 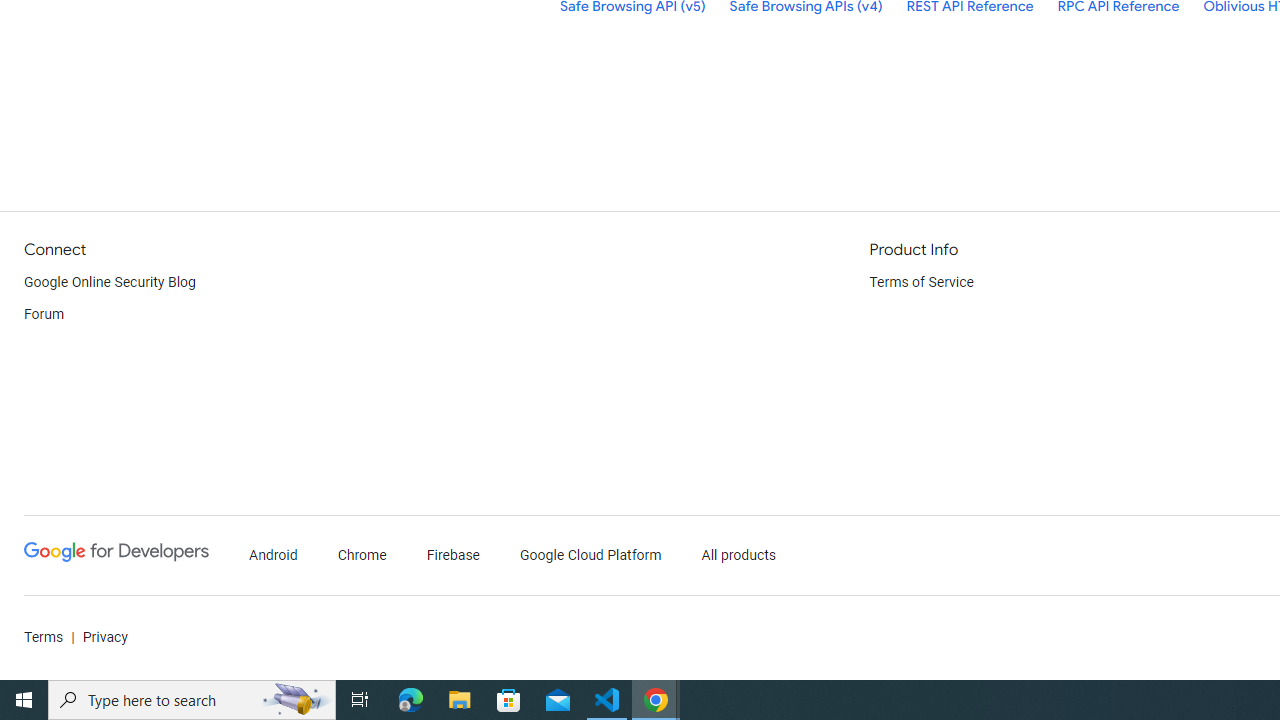 I want to click on Android, so click(x=274, y=556).